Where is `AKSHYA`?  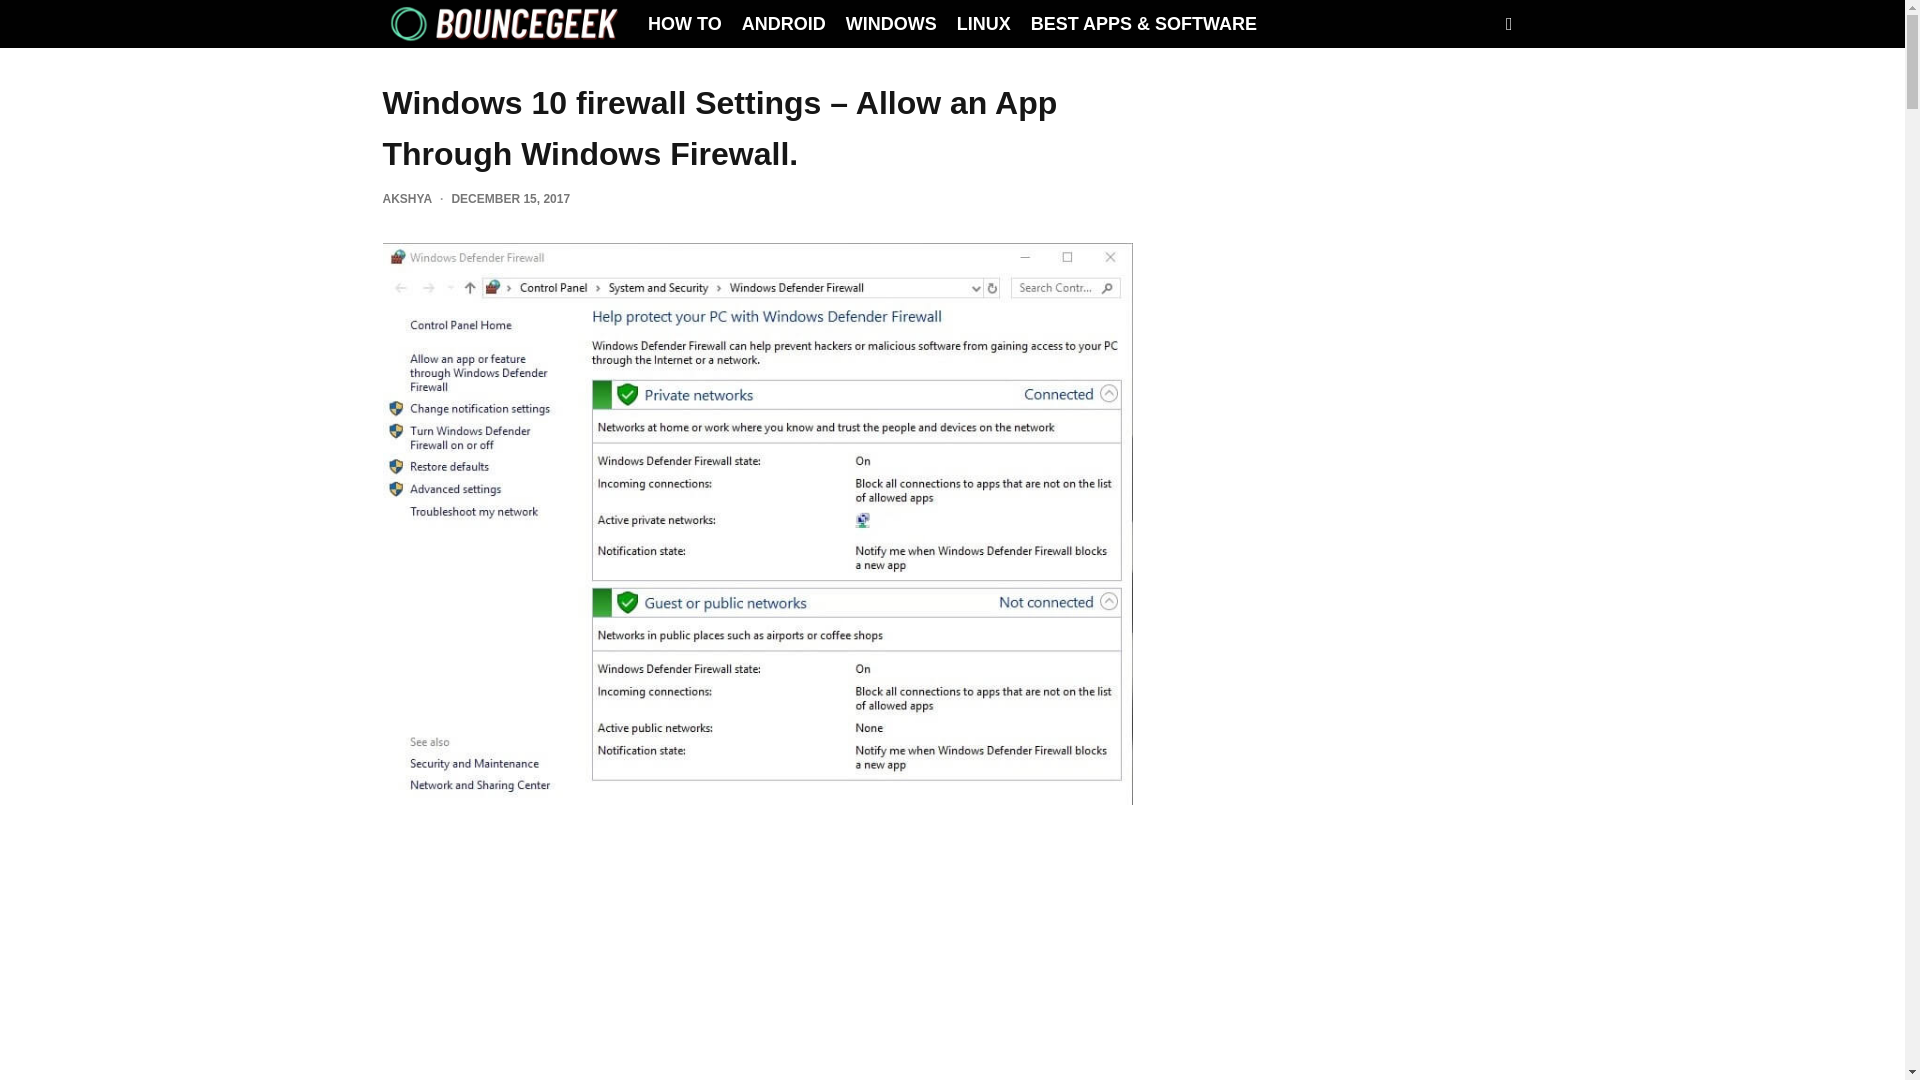 AKSHYA is located at coordinates (407, 199).